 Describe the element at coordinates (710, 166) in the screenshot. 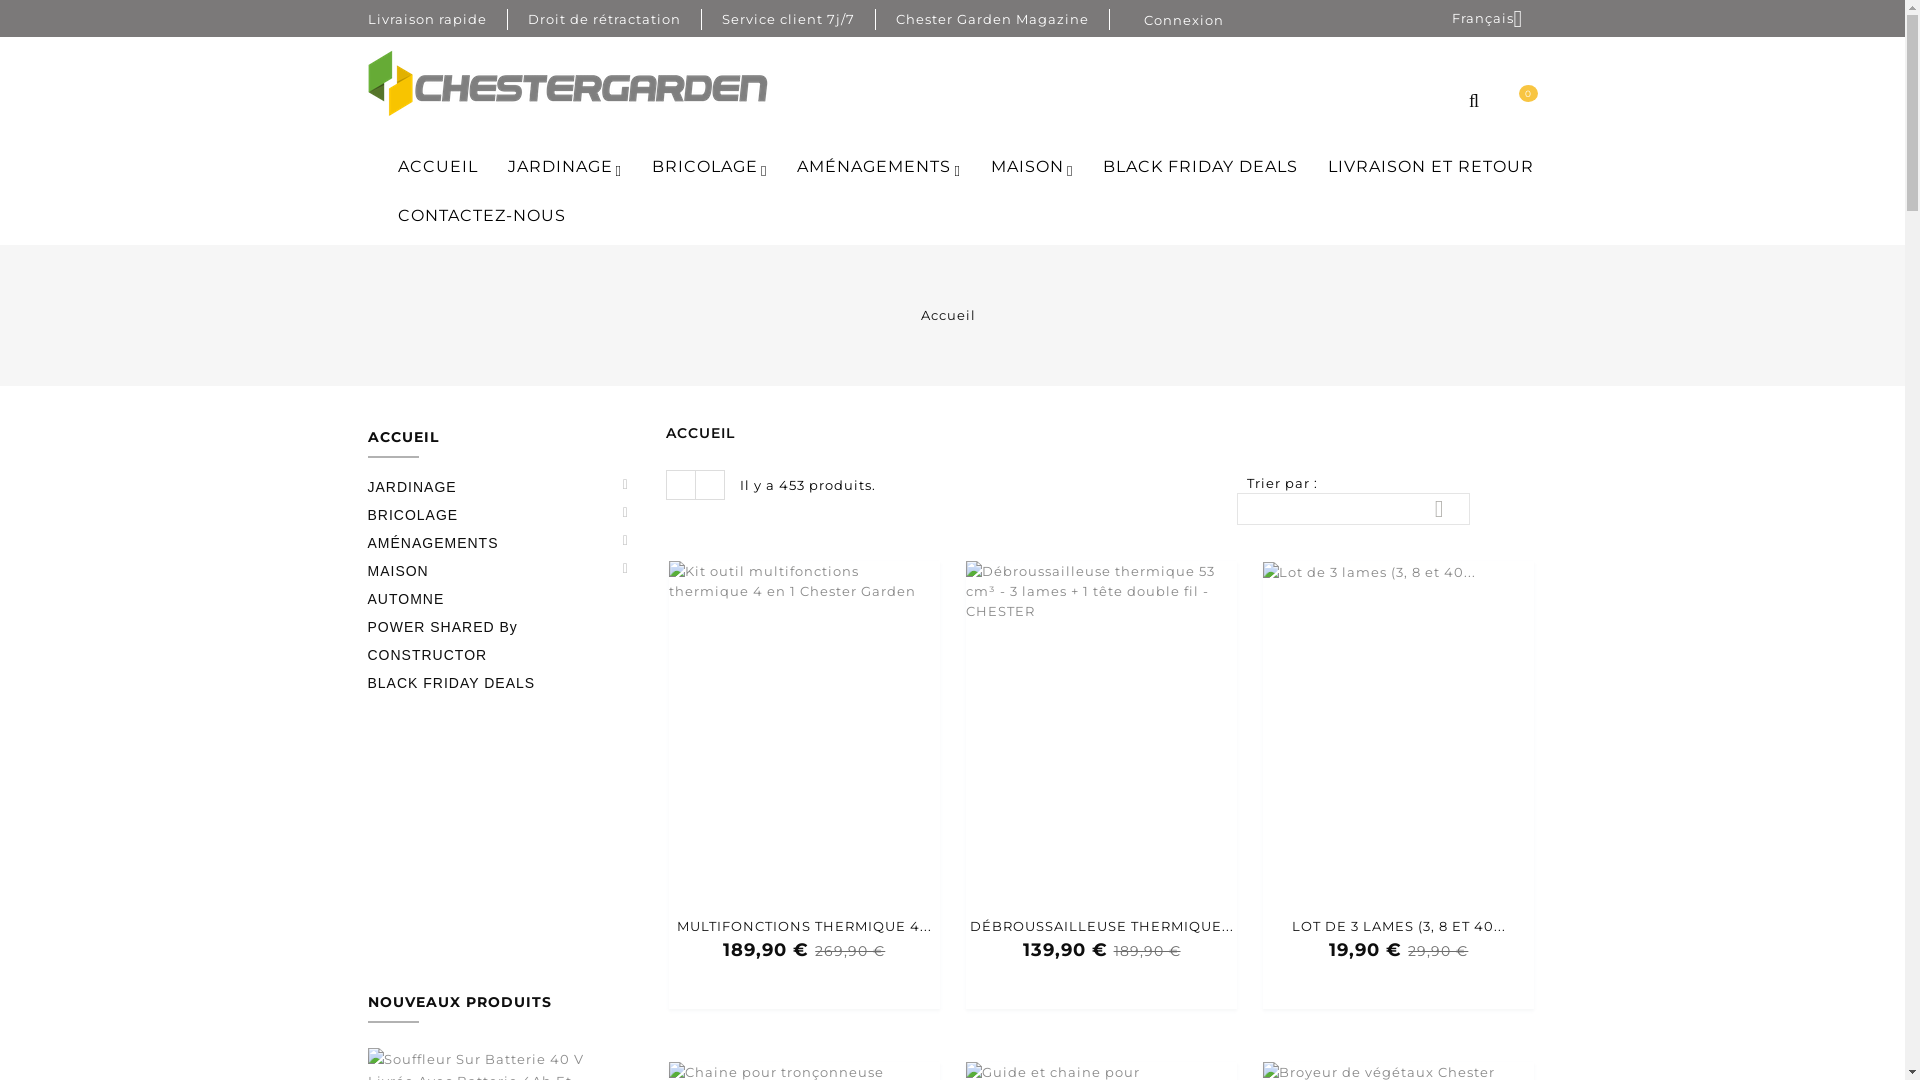

I see `BRICOLAGE` at that location.